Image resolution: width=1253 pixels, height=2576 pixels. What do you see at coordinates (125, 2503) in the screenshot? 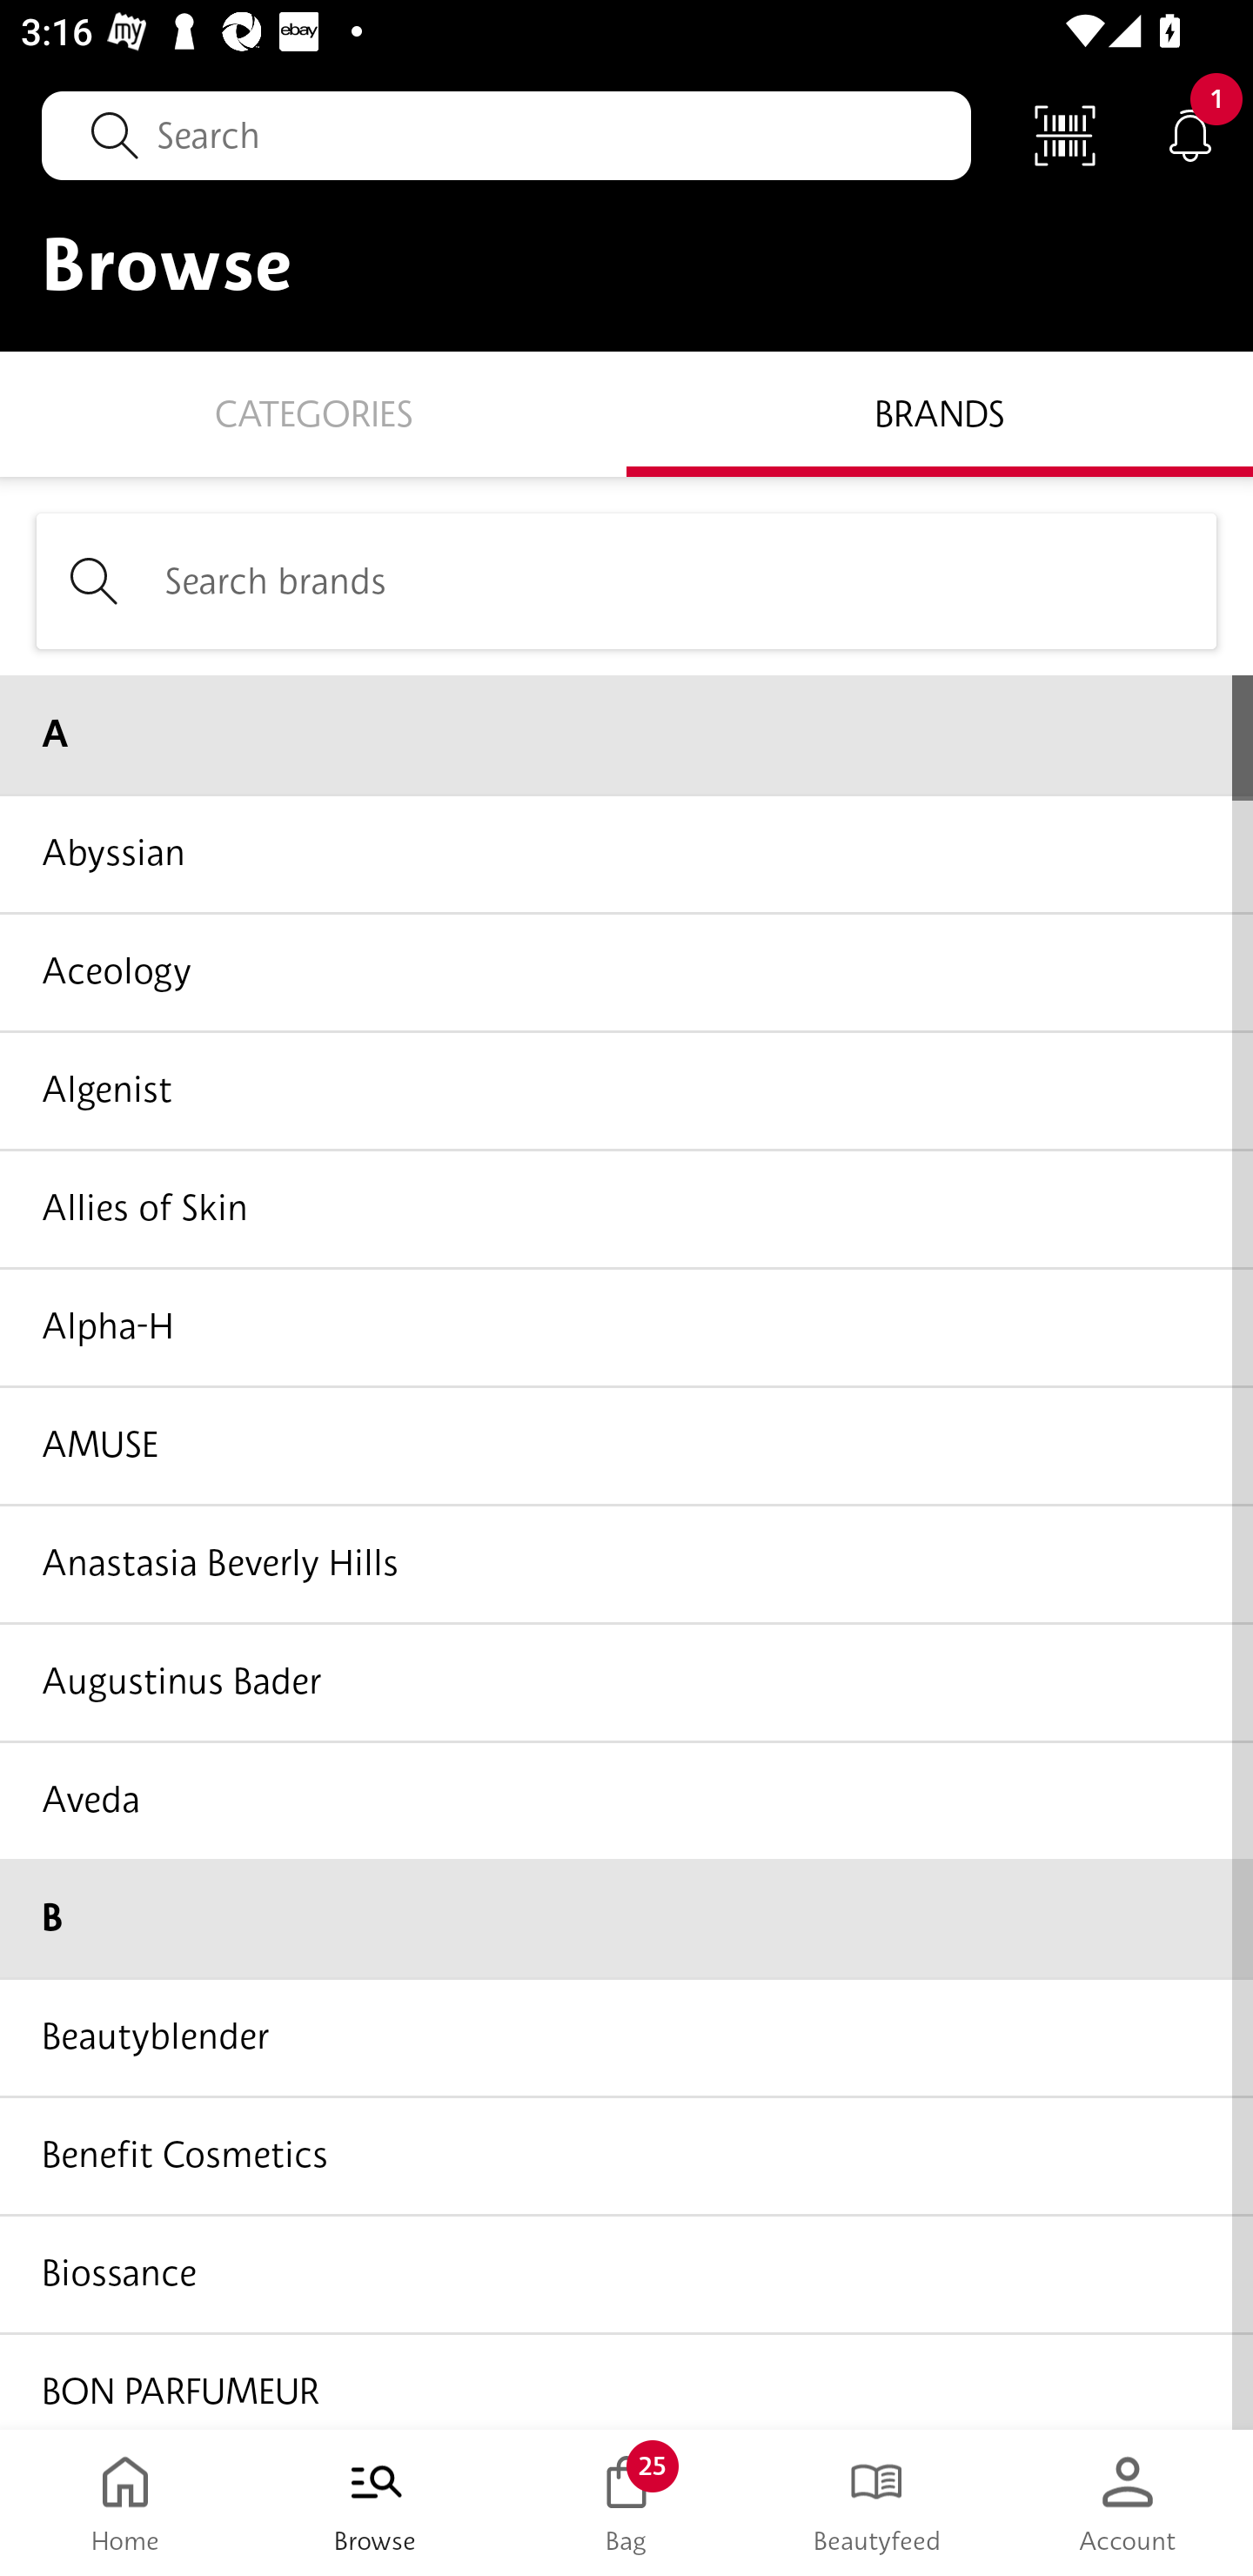
I see `Home` at bounding box center [125, 2503].